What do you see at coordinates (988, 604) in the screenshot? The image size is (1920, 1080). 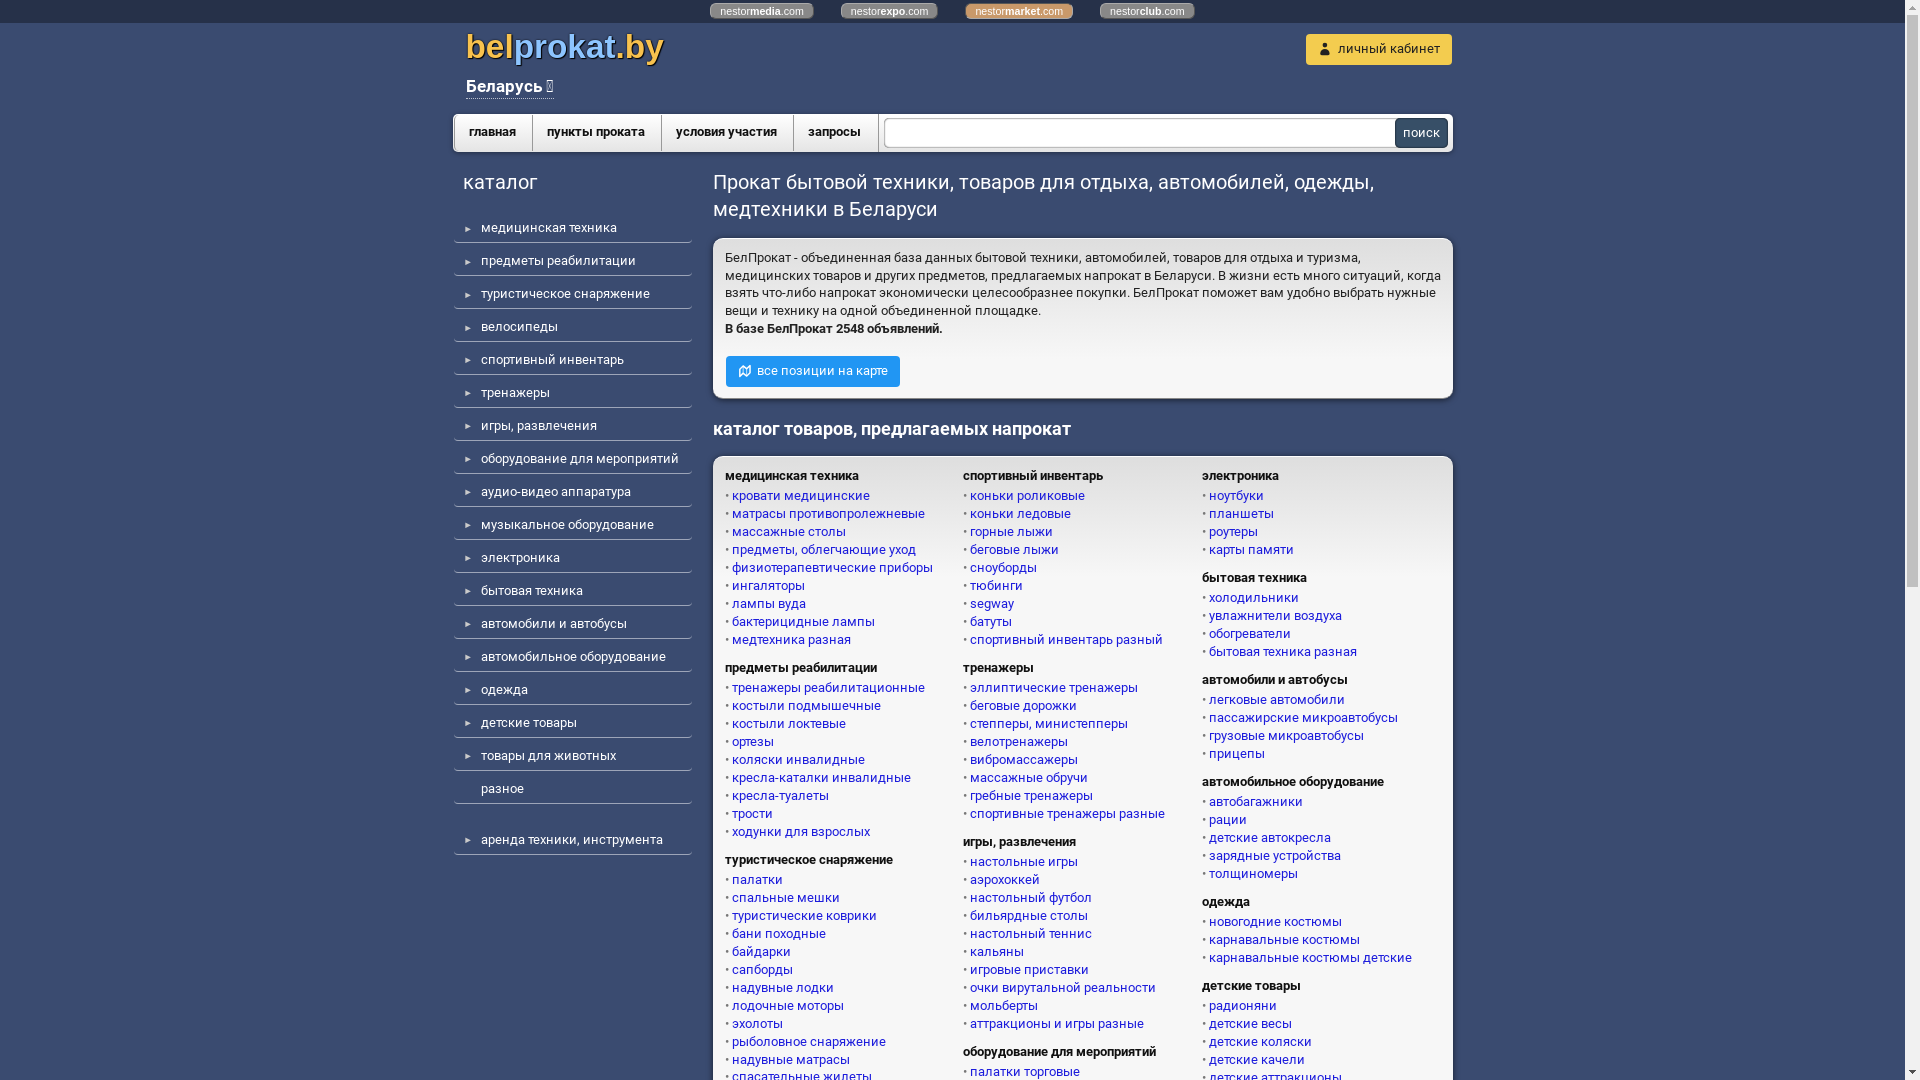 I see `segway` at bounding box center [988, 604].